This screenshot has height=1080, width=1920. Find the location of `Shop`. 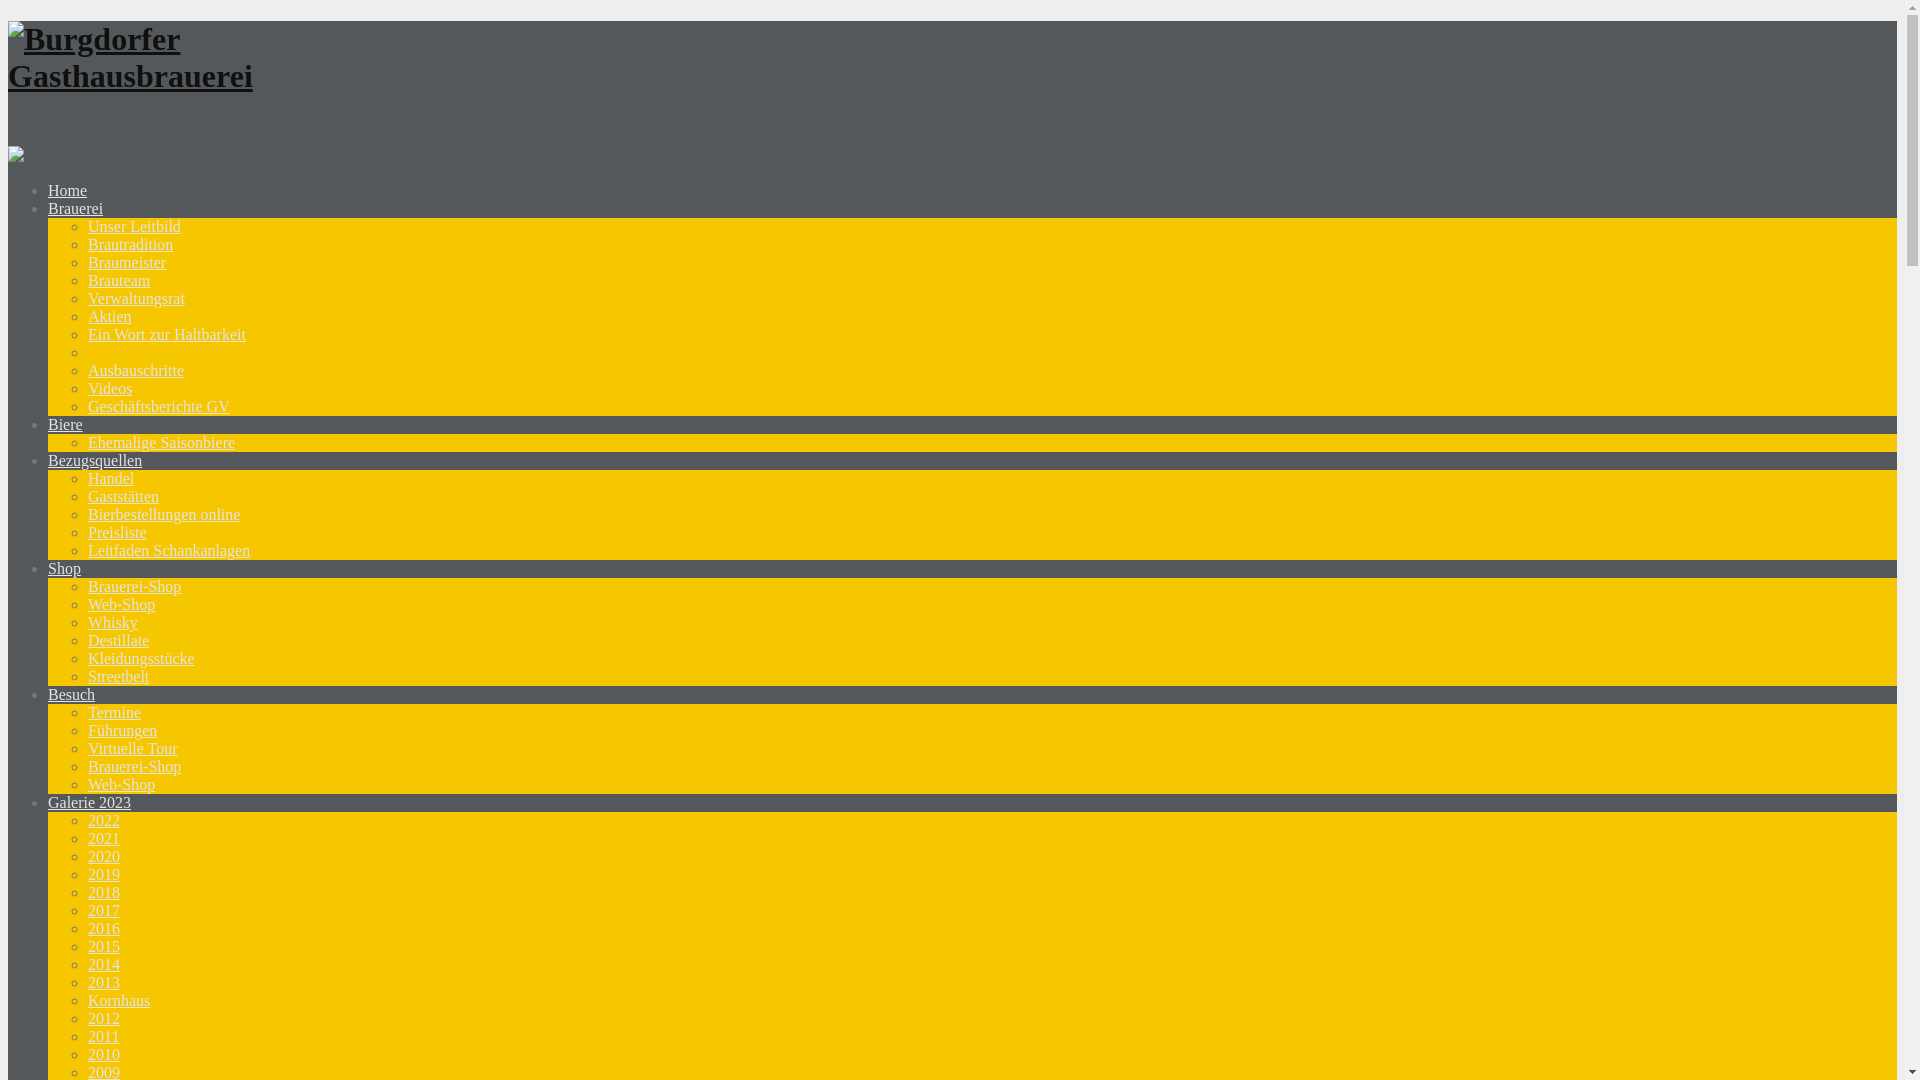

Shop is located at coordinates (64, 568).